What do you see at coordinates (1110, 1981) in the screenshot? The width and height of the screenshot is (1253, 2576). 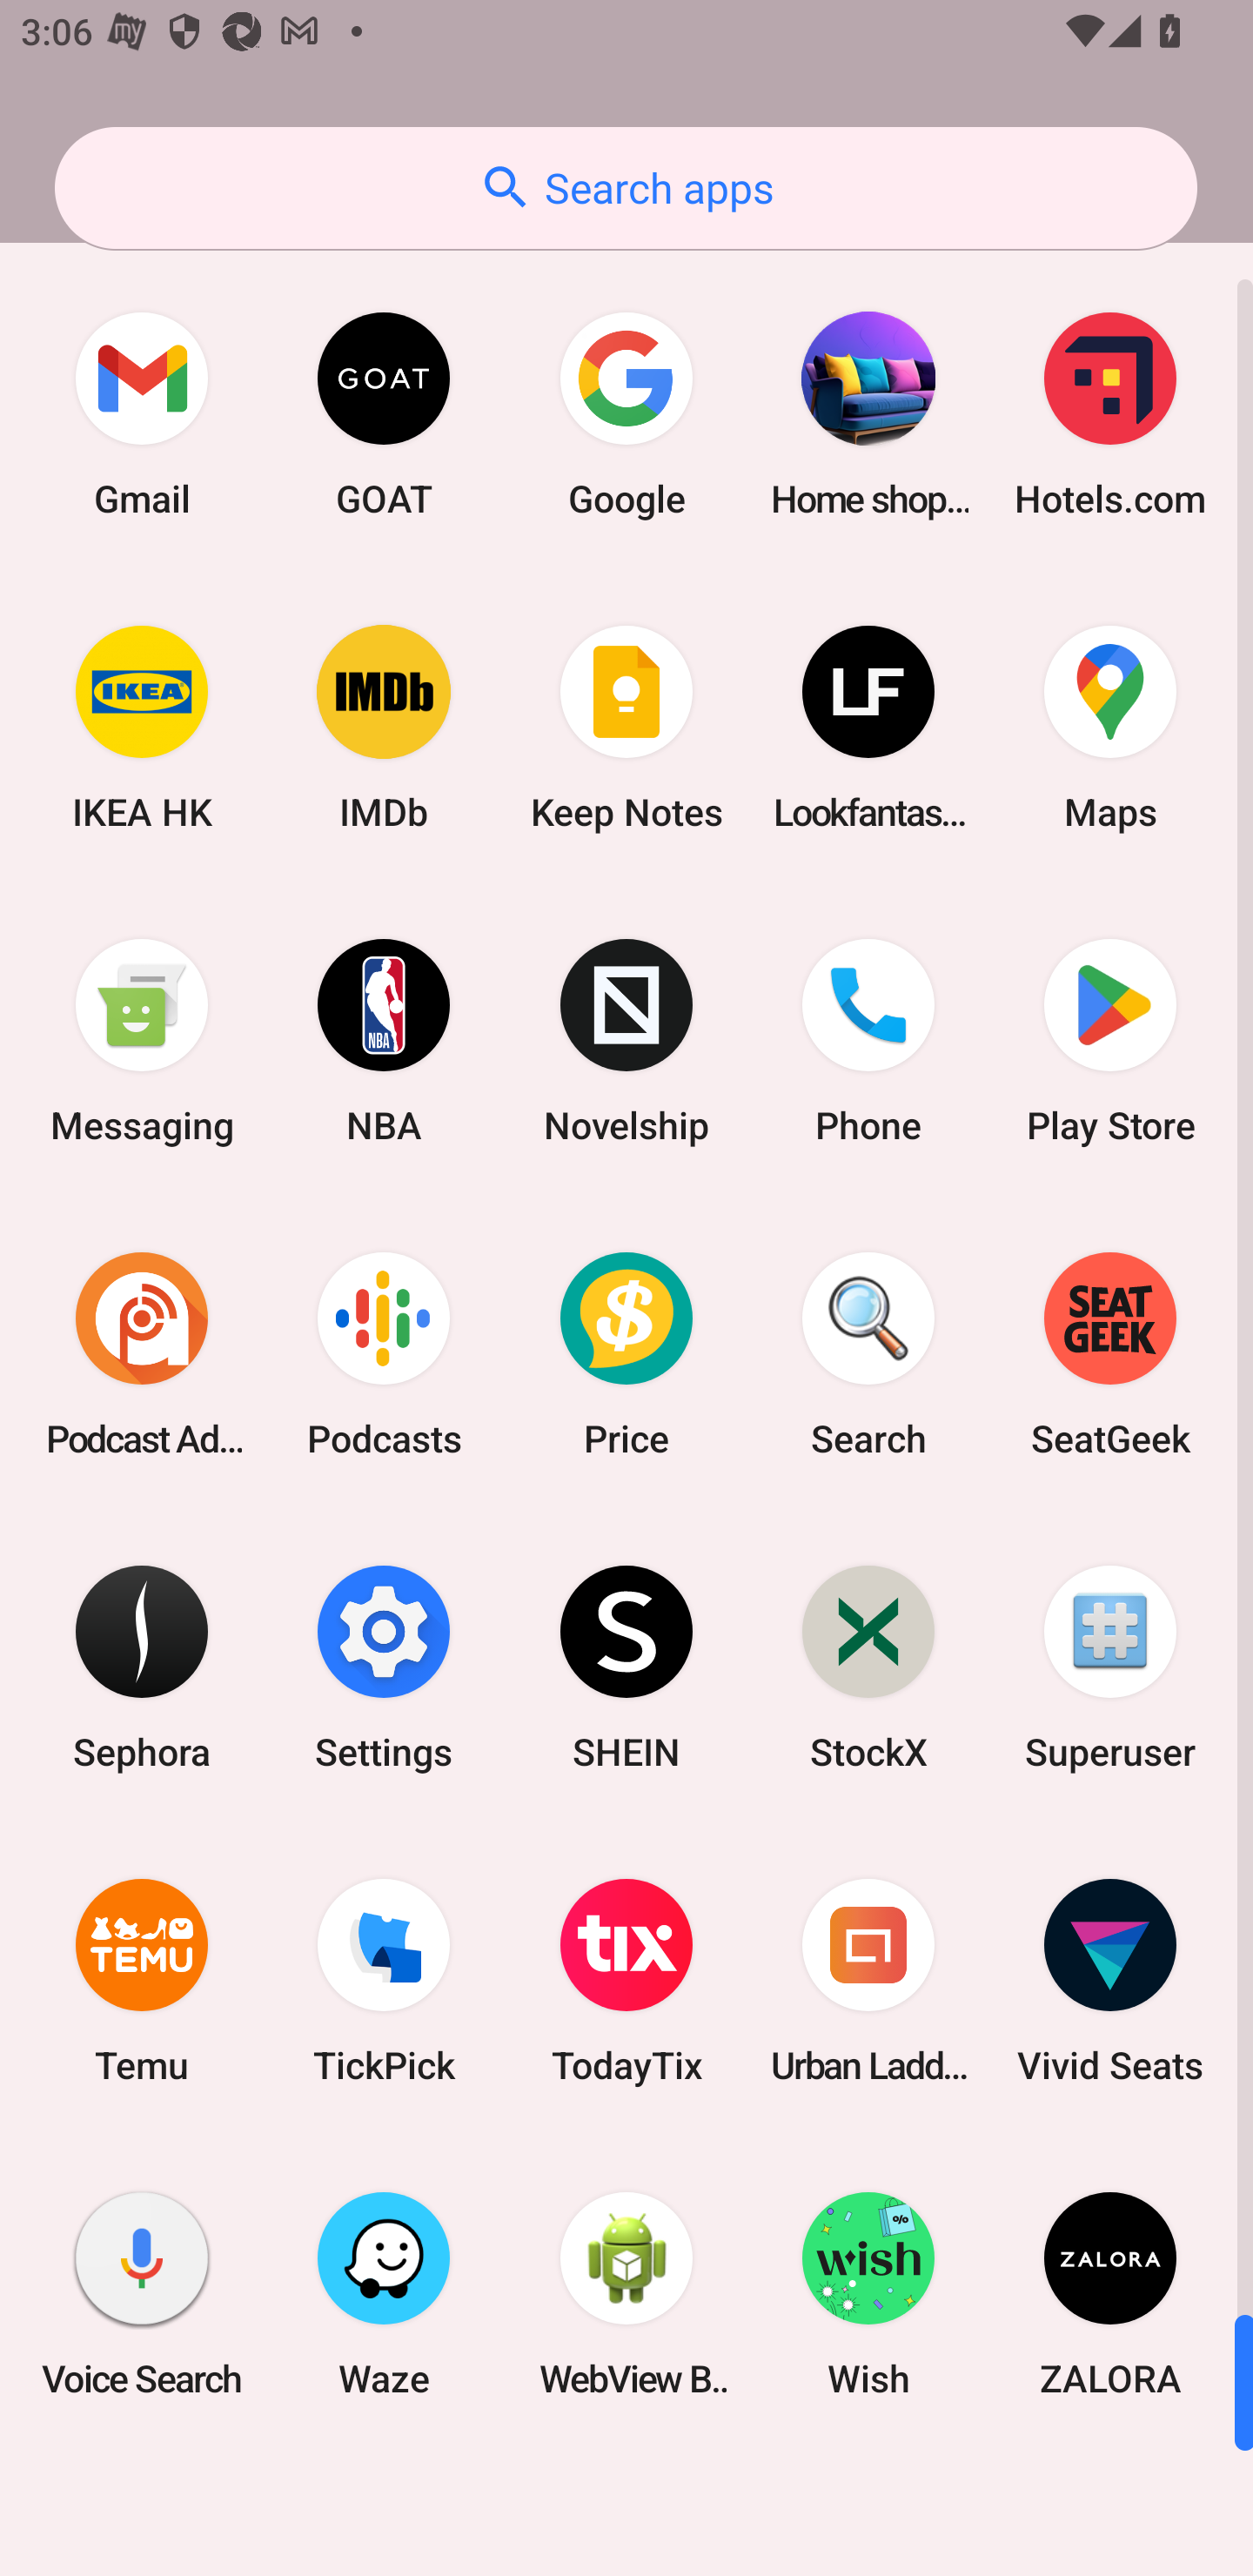 I see `Vivid Seats` at bounding box center [1110, 1981].